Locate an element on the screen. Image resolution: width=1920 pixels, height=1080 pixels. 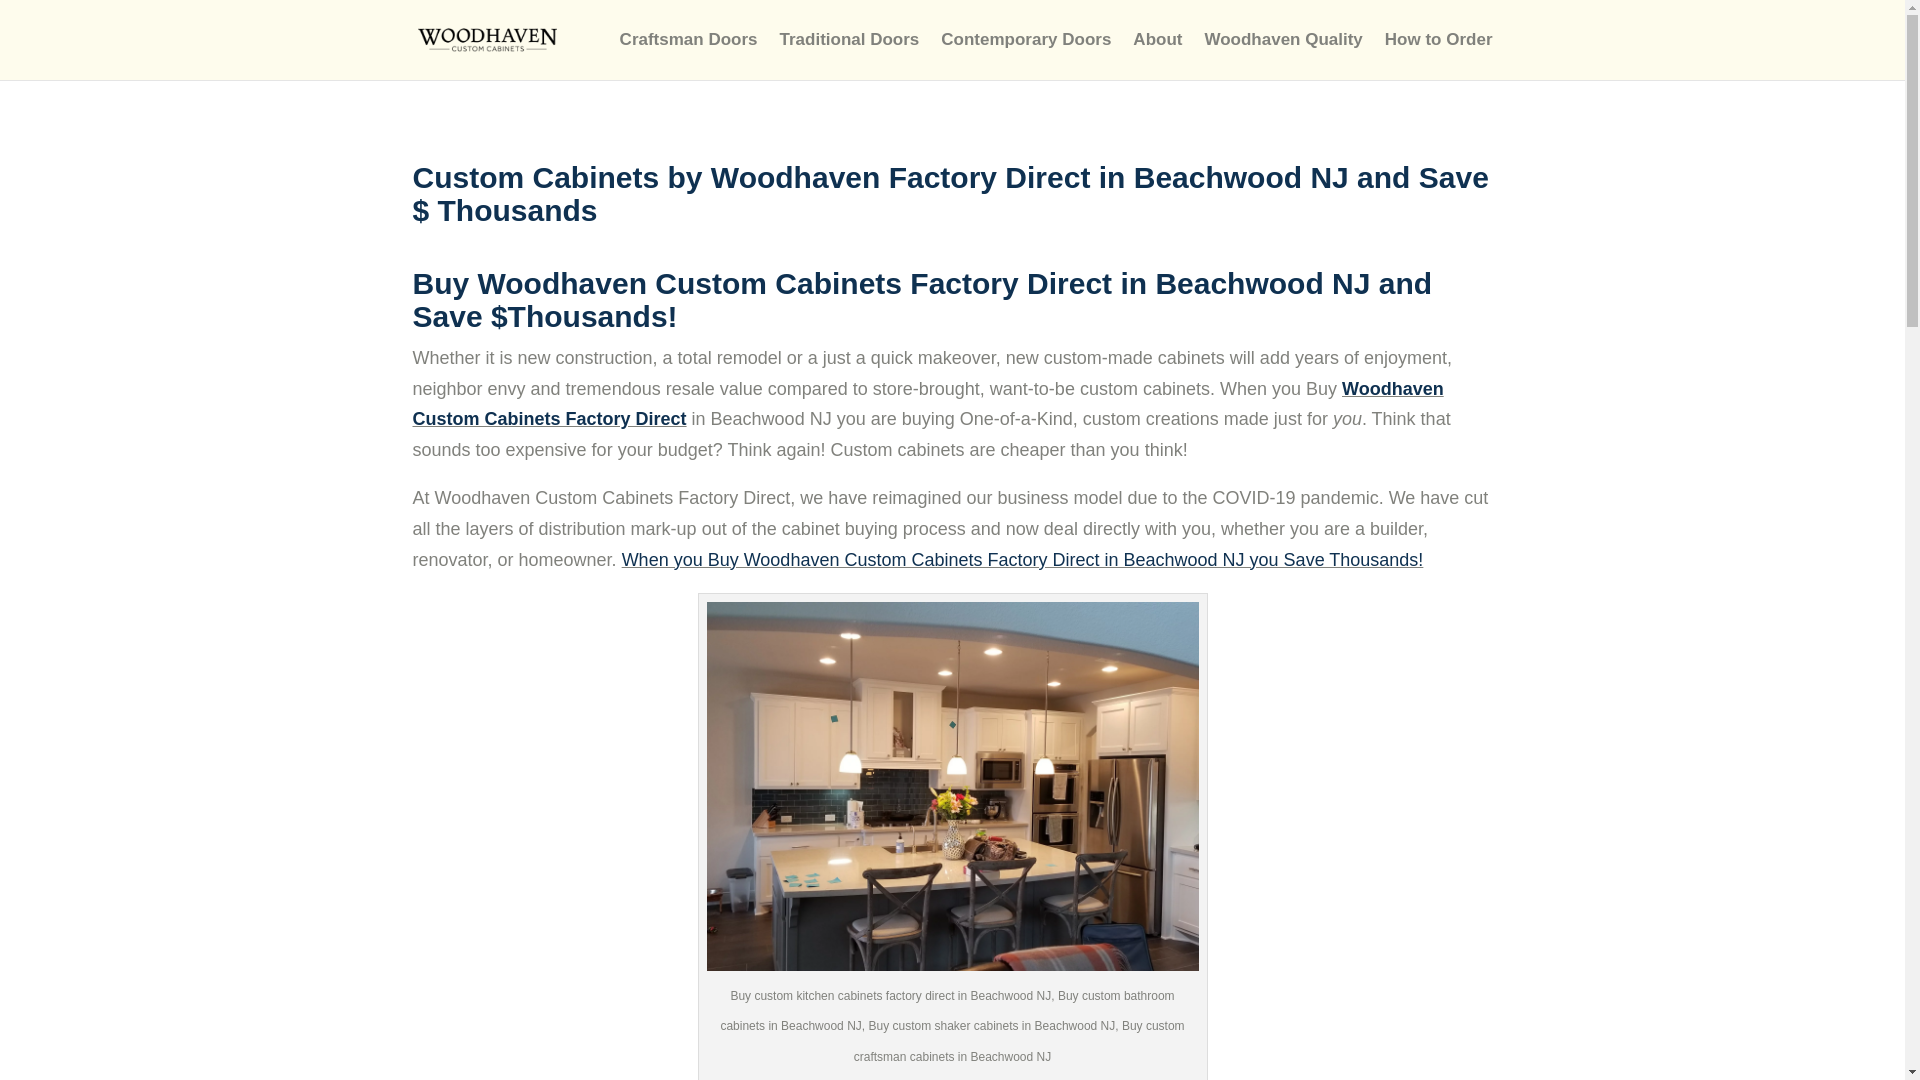
Craftsman Doors is located at coordinates (689, 56).